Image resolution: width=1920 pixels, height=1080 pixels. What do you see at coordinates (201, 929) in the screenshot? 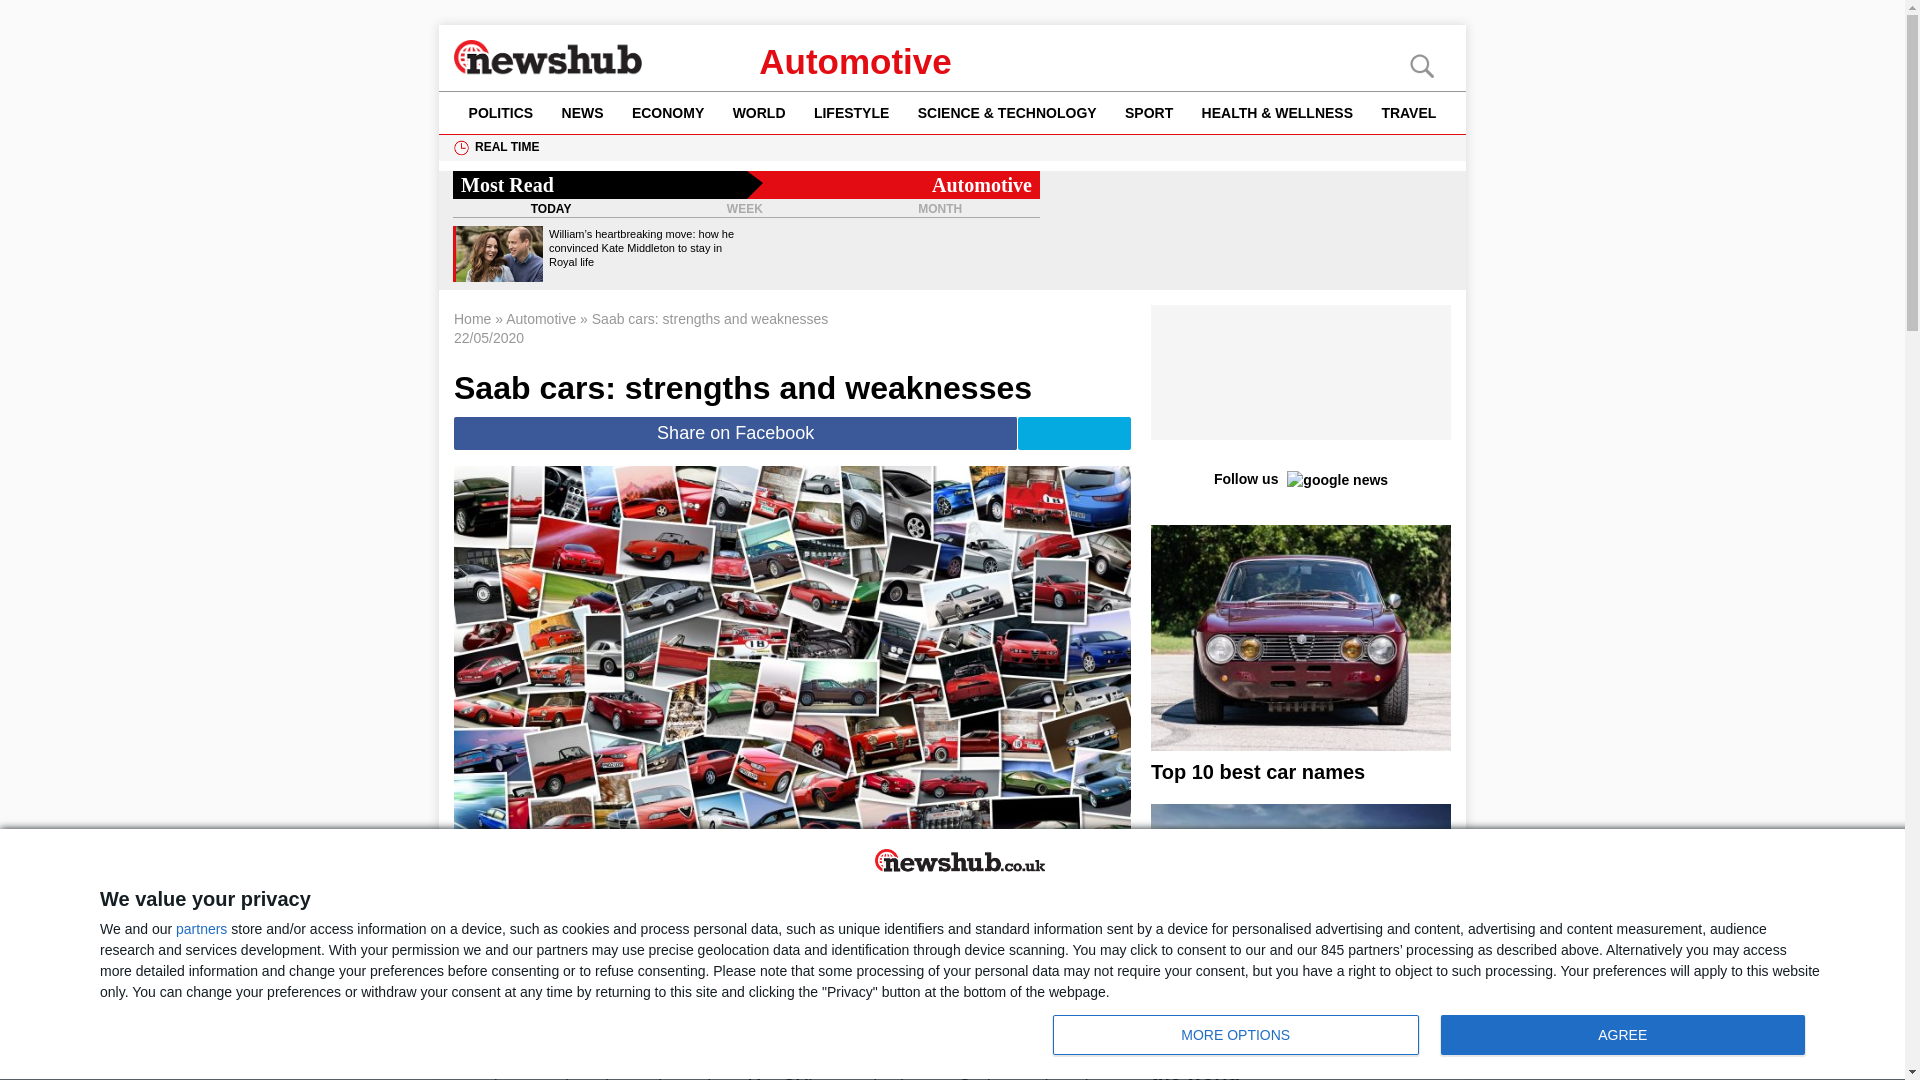
I see `partners` at bounding box center [201, 929].